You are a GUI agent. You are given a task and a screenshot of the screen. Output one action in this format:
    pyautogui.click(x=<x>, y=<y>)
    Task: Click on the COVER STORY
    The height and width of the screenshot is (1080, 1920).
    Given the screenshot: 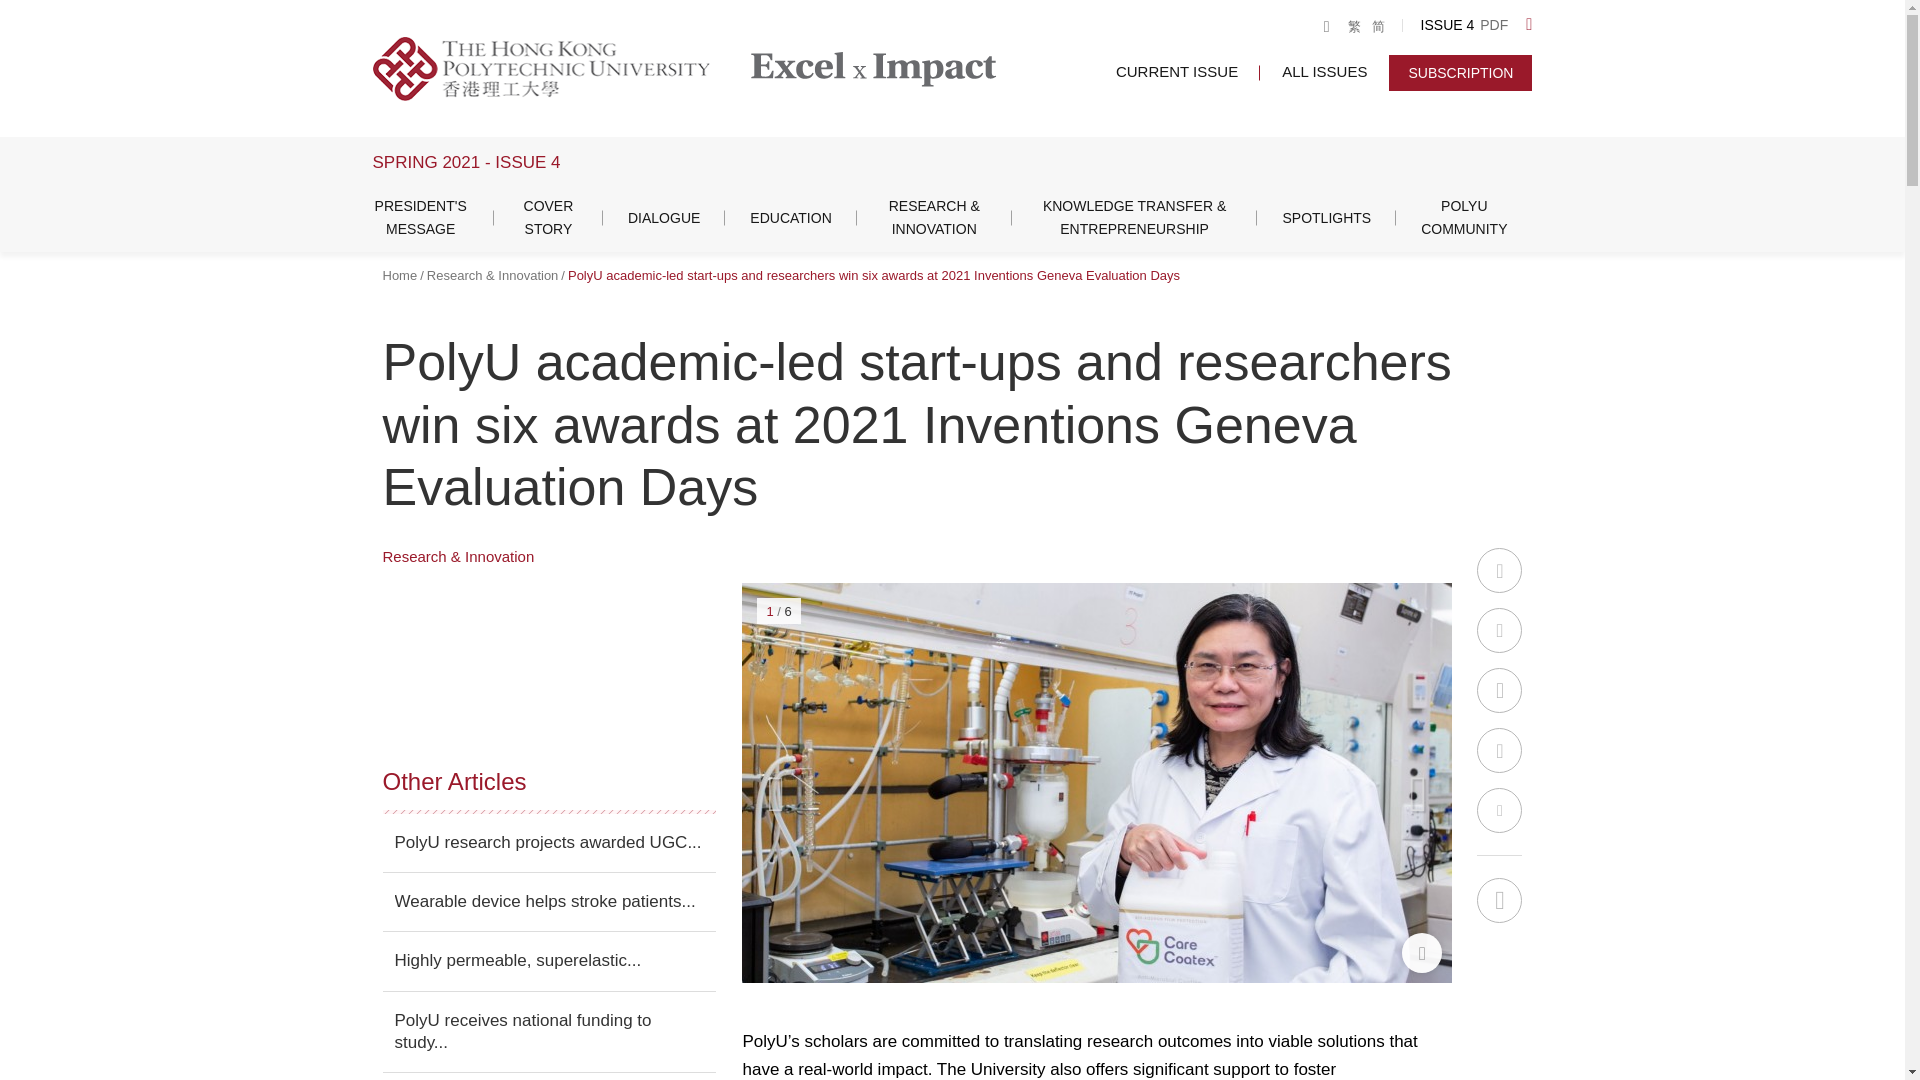 What is the action you would take?
    pyautogui.click(x=548, y=218)
    